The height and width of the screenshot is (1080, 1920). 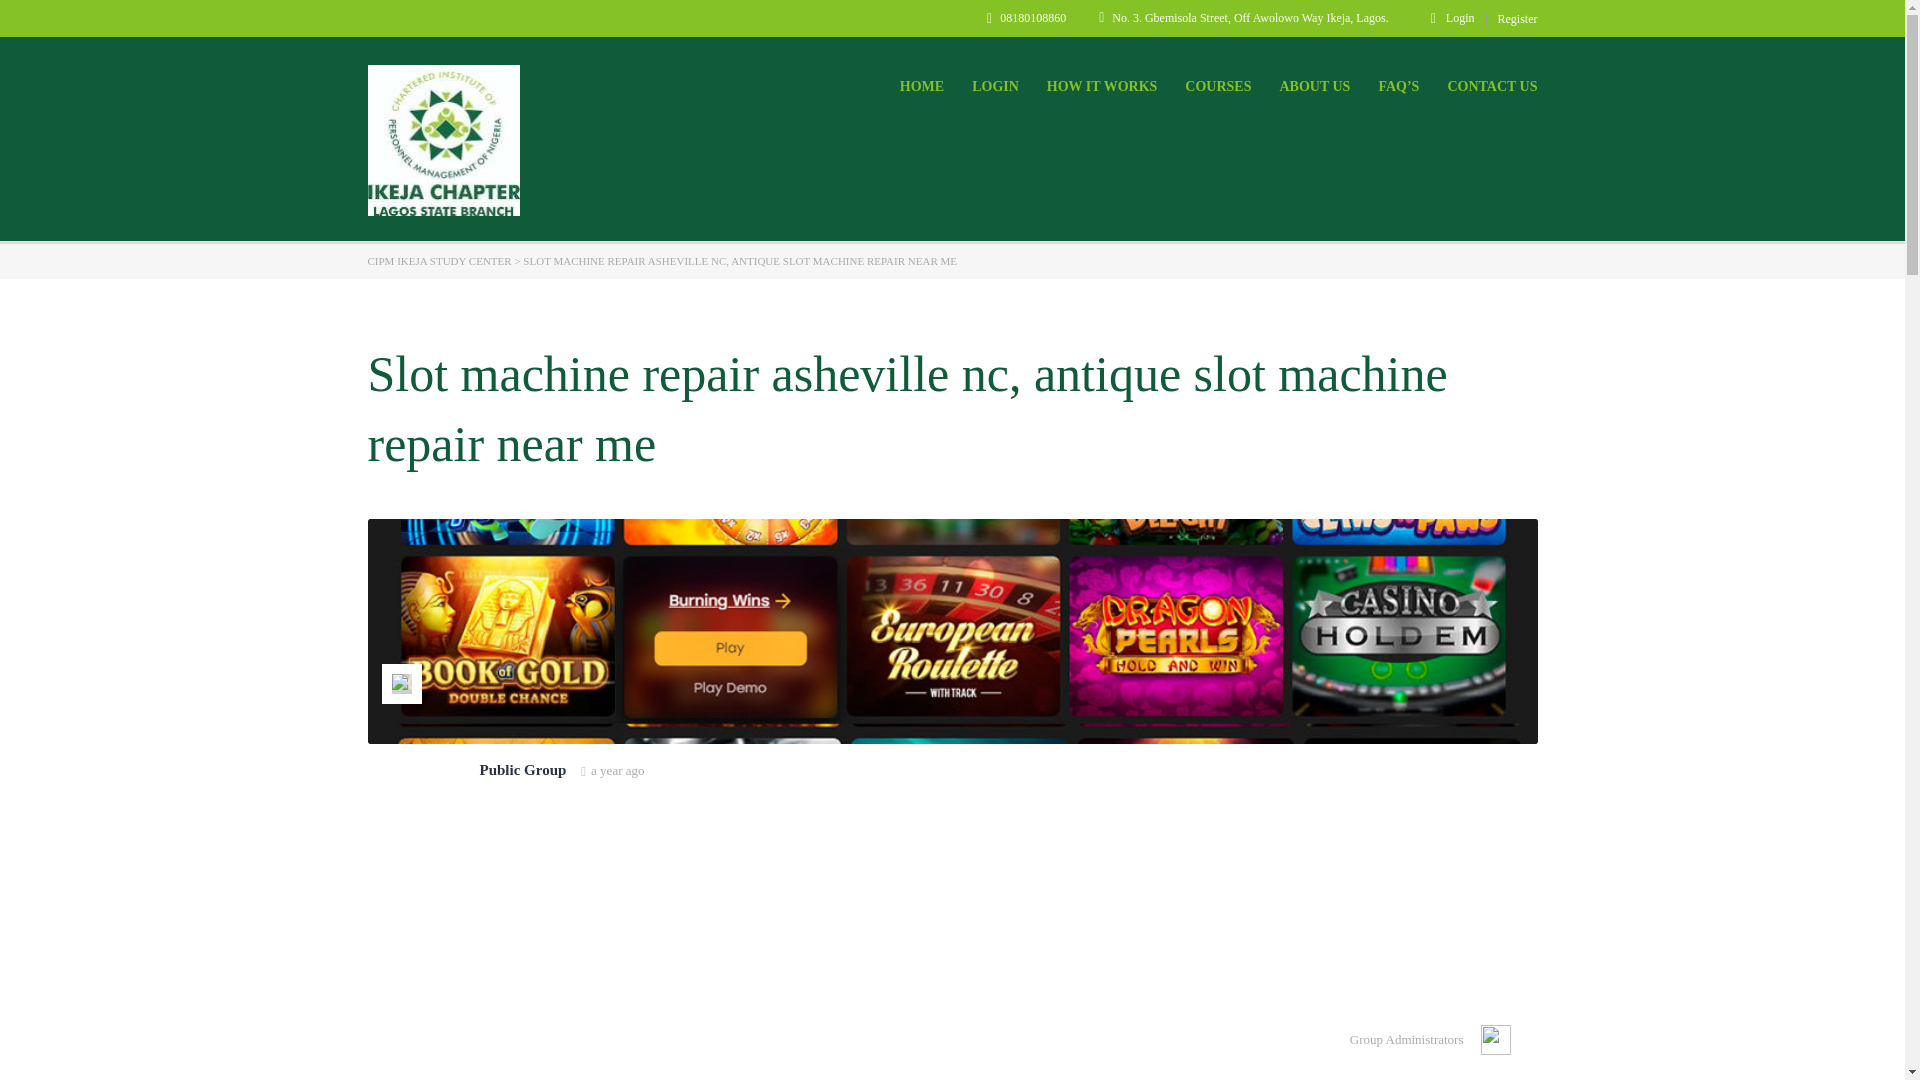 What do you see at coordinates (995, 86) in the screenshot?
I see `LOGIN` at bounding box center [995, 86].